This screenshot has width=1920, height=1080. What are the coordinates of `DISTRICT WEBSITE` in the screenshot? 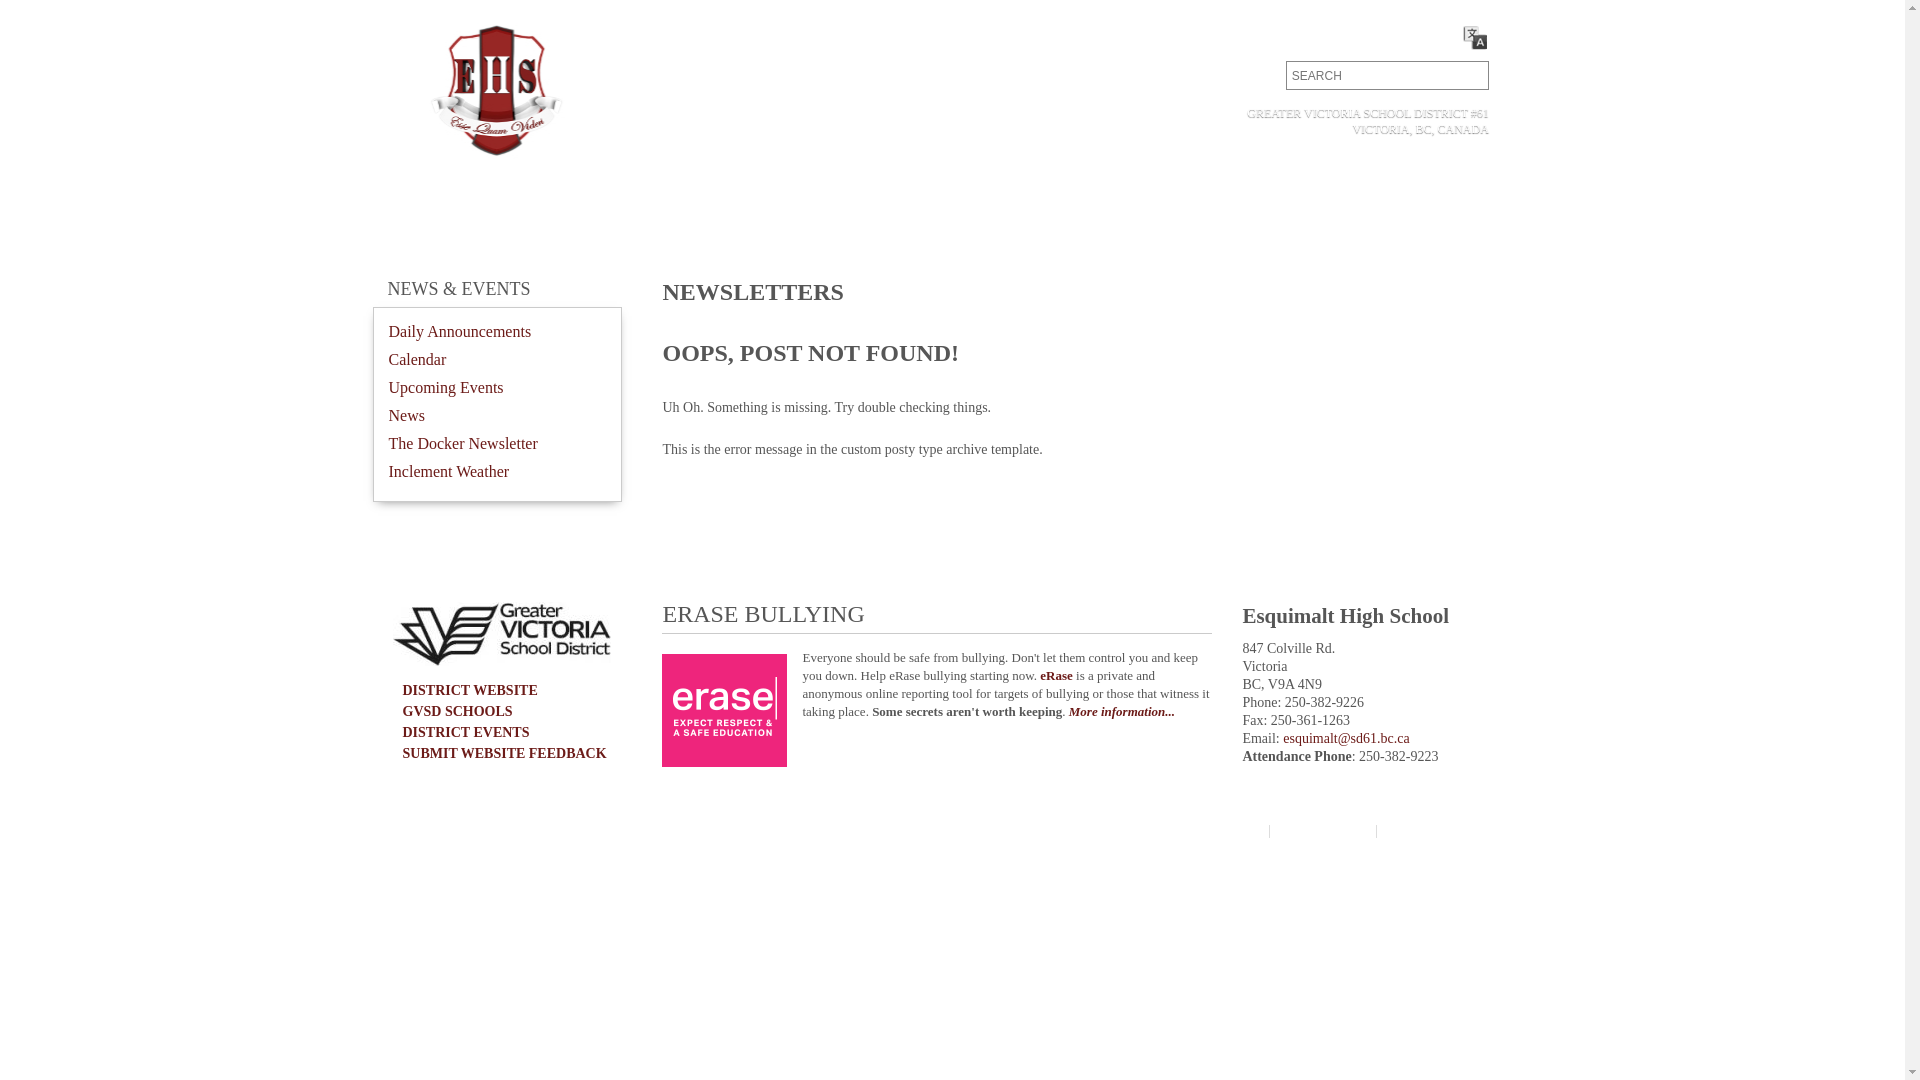 It's located at (470, 690).